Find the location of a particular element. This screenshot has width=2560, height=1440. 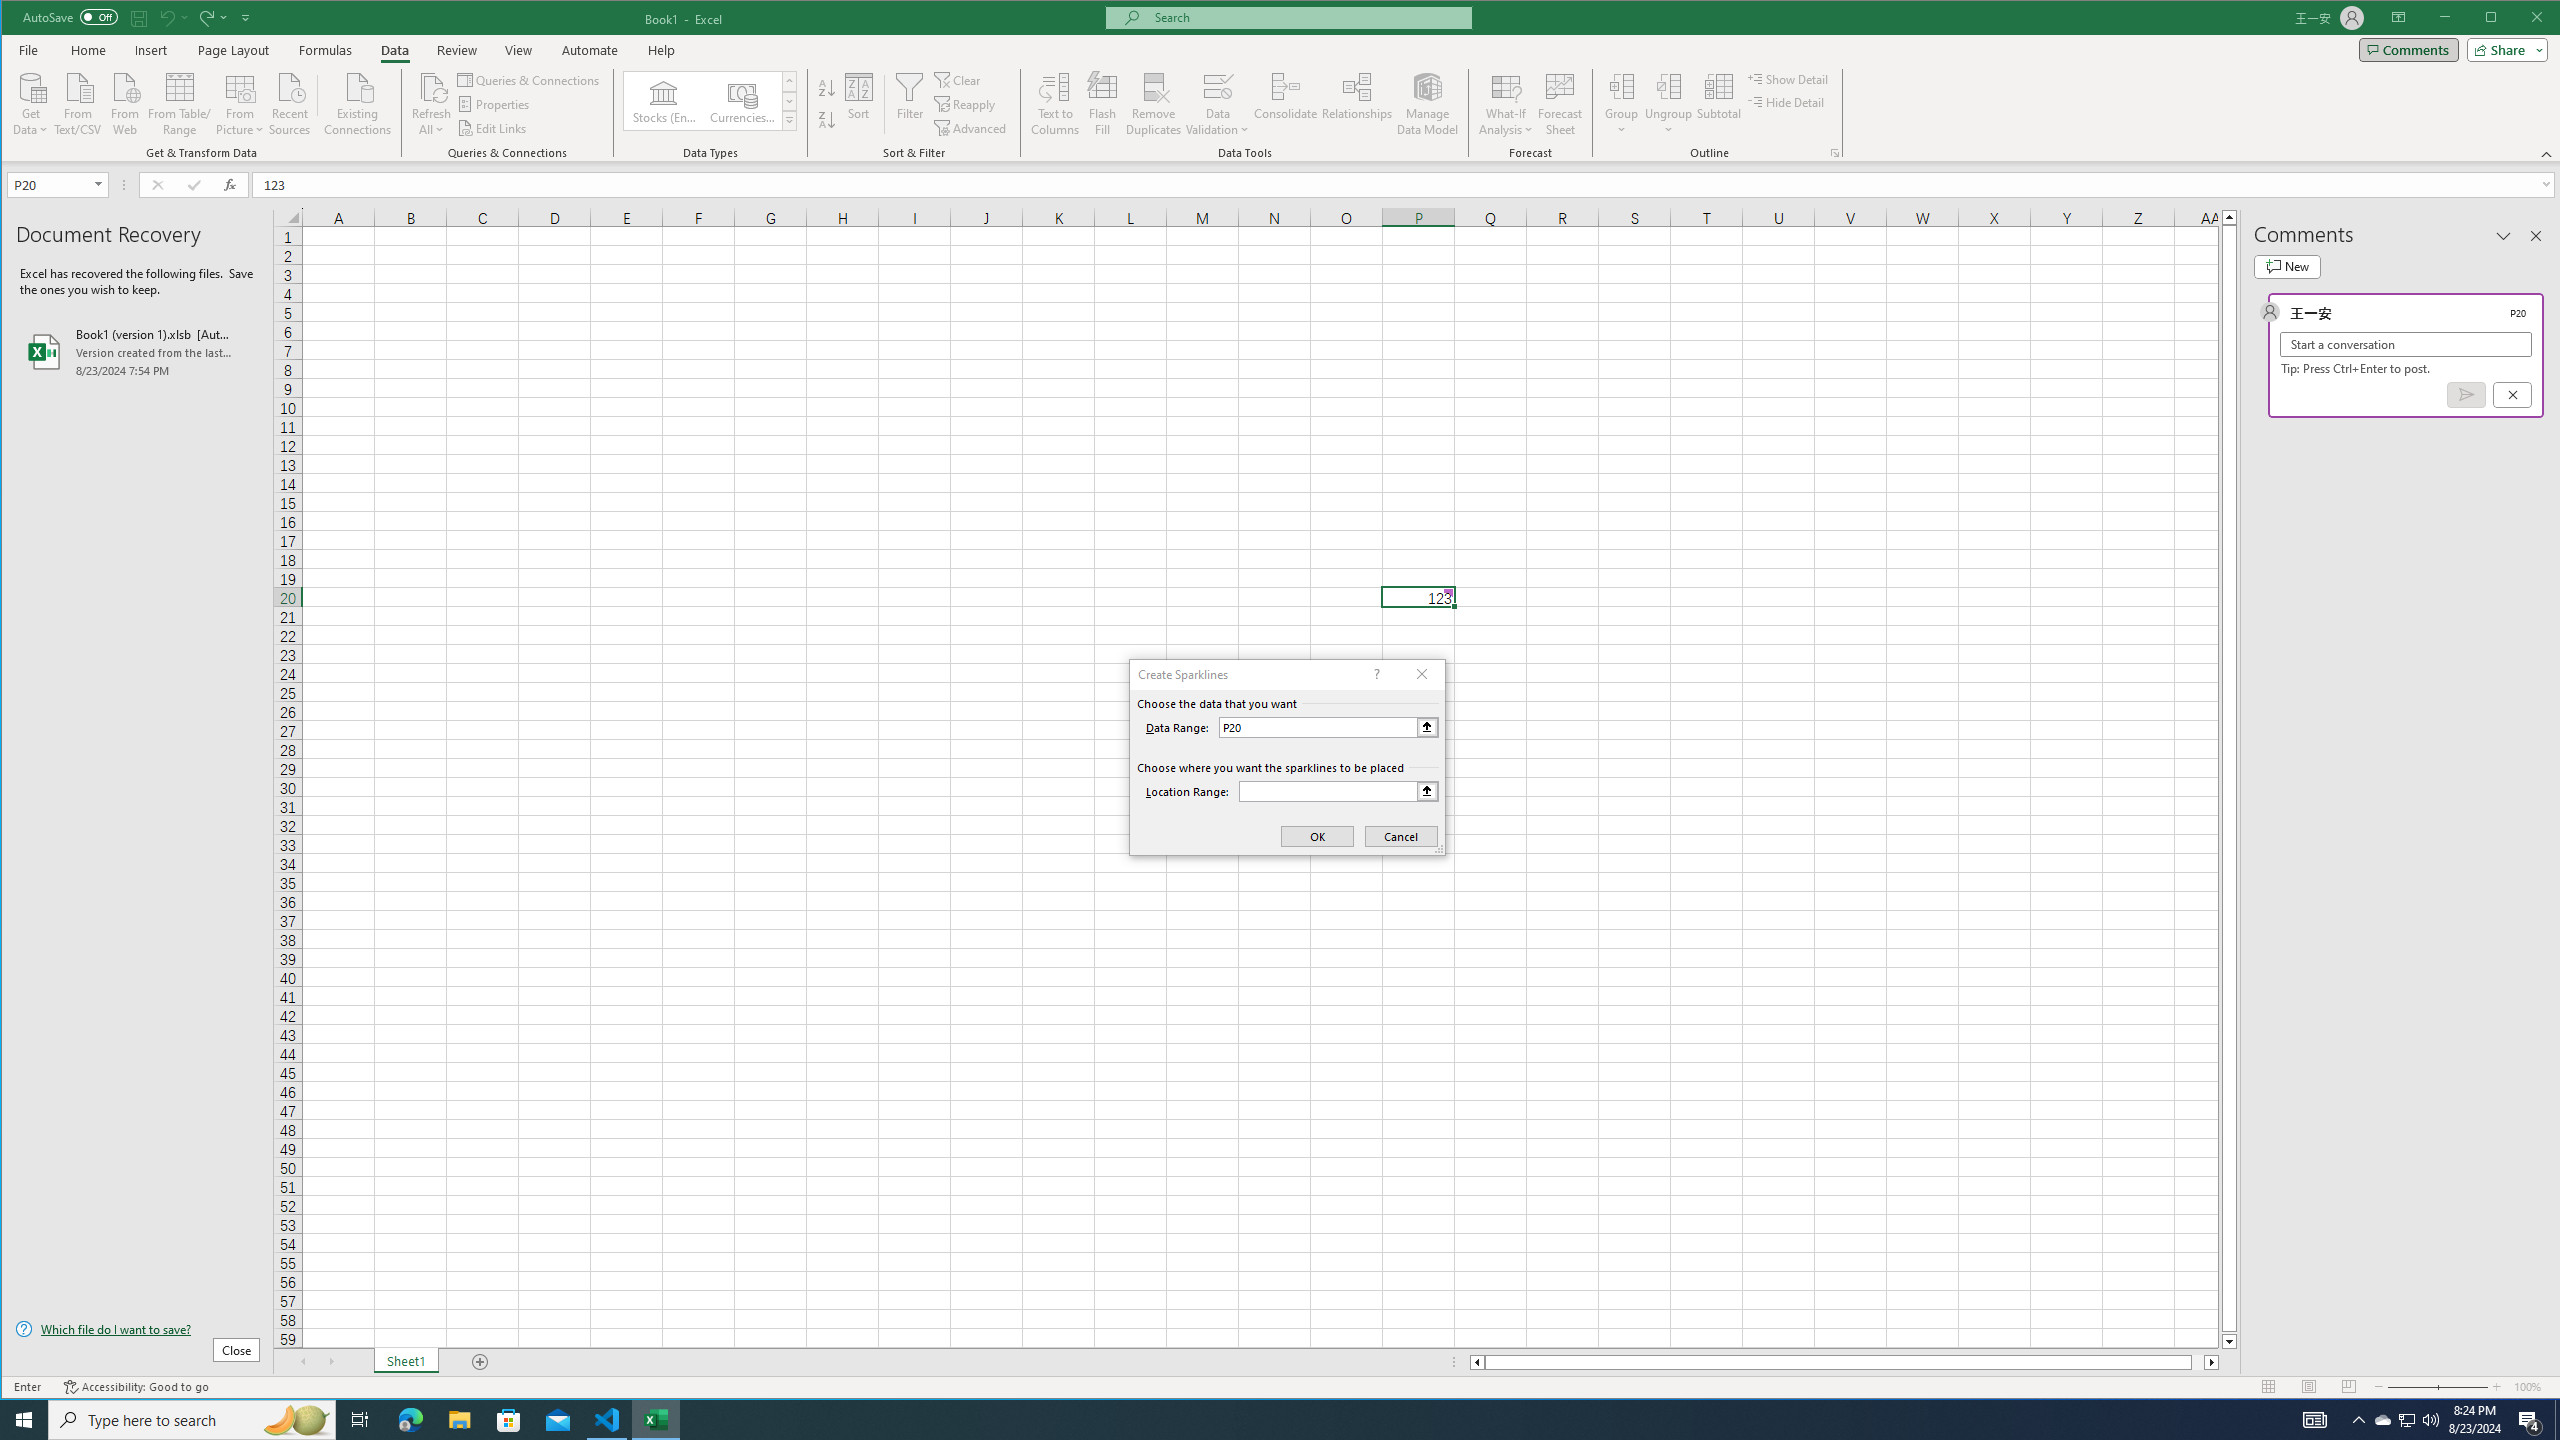

Queries & Connections is located at coordinates (530, 80).